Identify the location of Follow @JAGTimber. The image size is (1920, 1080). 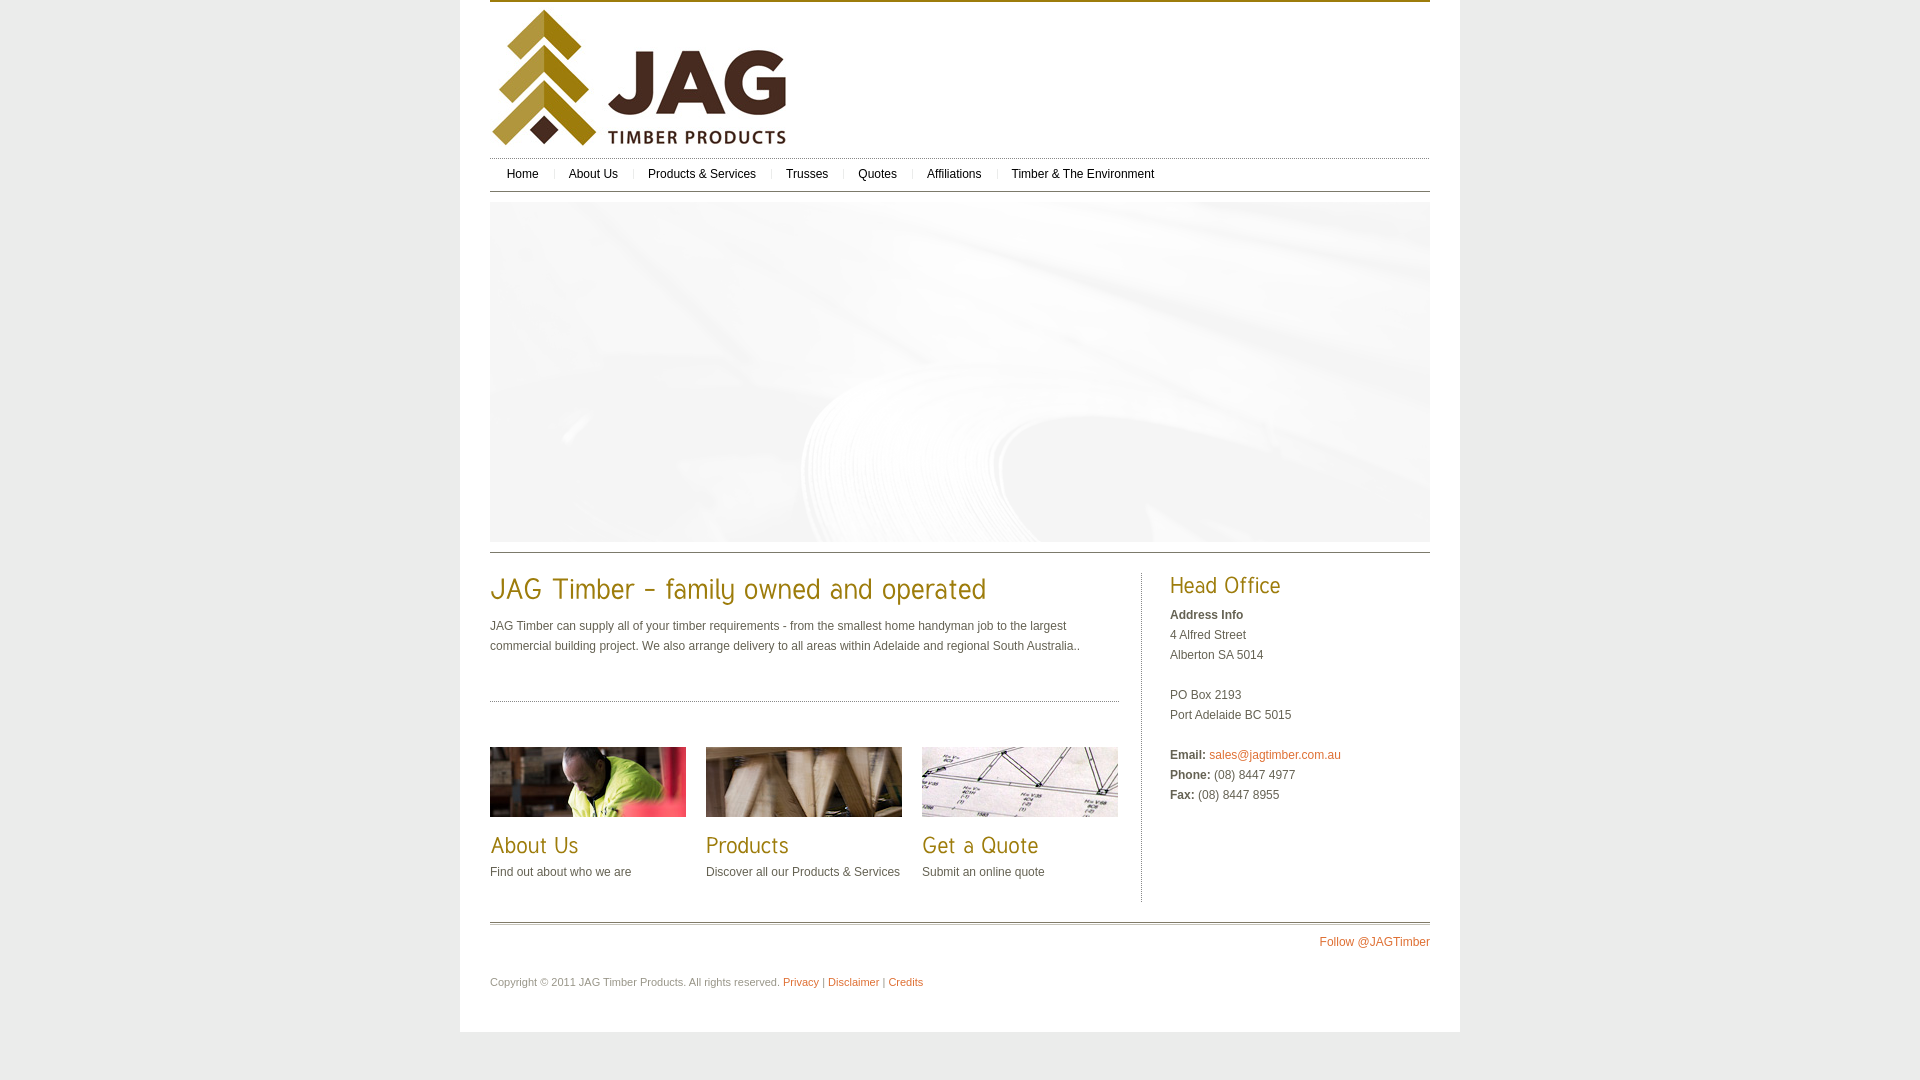
(1375, 942).